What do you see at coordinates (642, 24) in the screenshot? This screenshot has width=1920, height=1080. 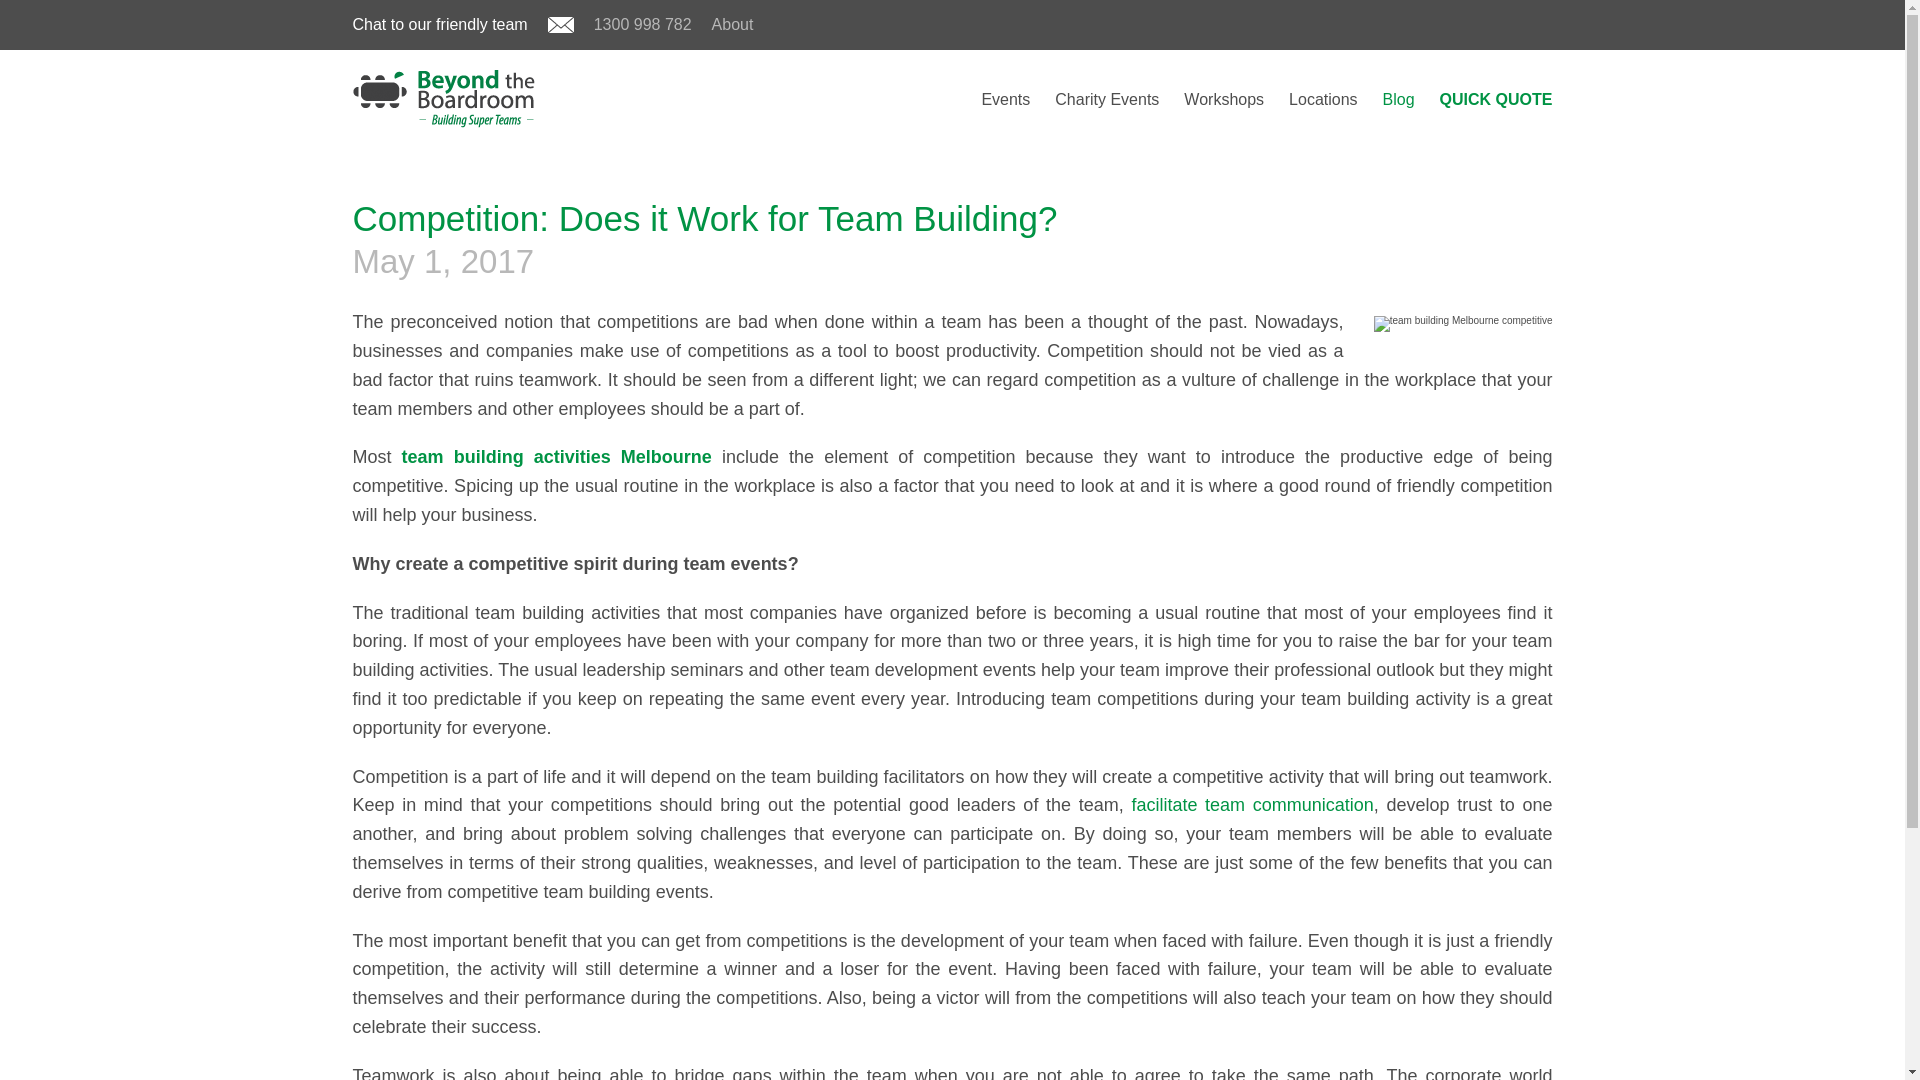 I see `Call Beyond the Boardroom` at bounding box center [642, 24].